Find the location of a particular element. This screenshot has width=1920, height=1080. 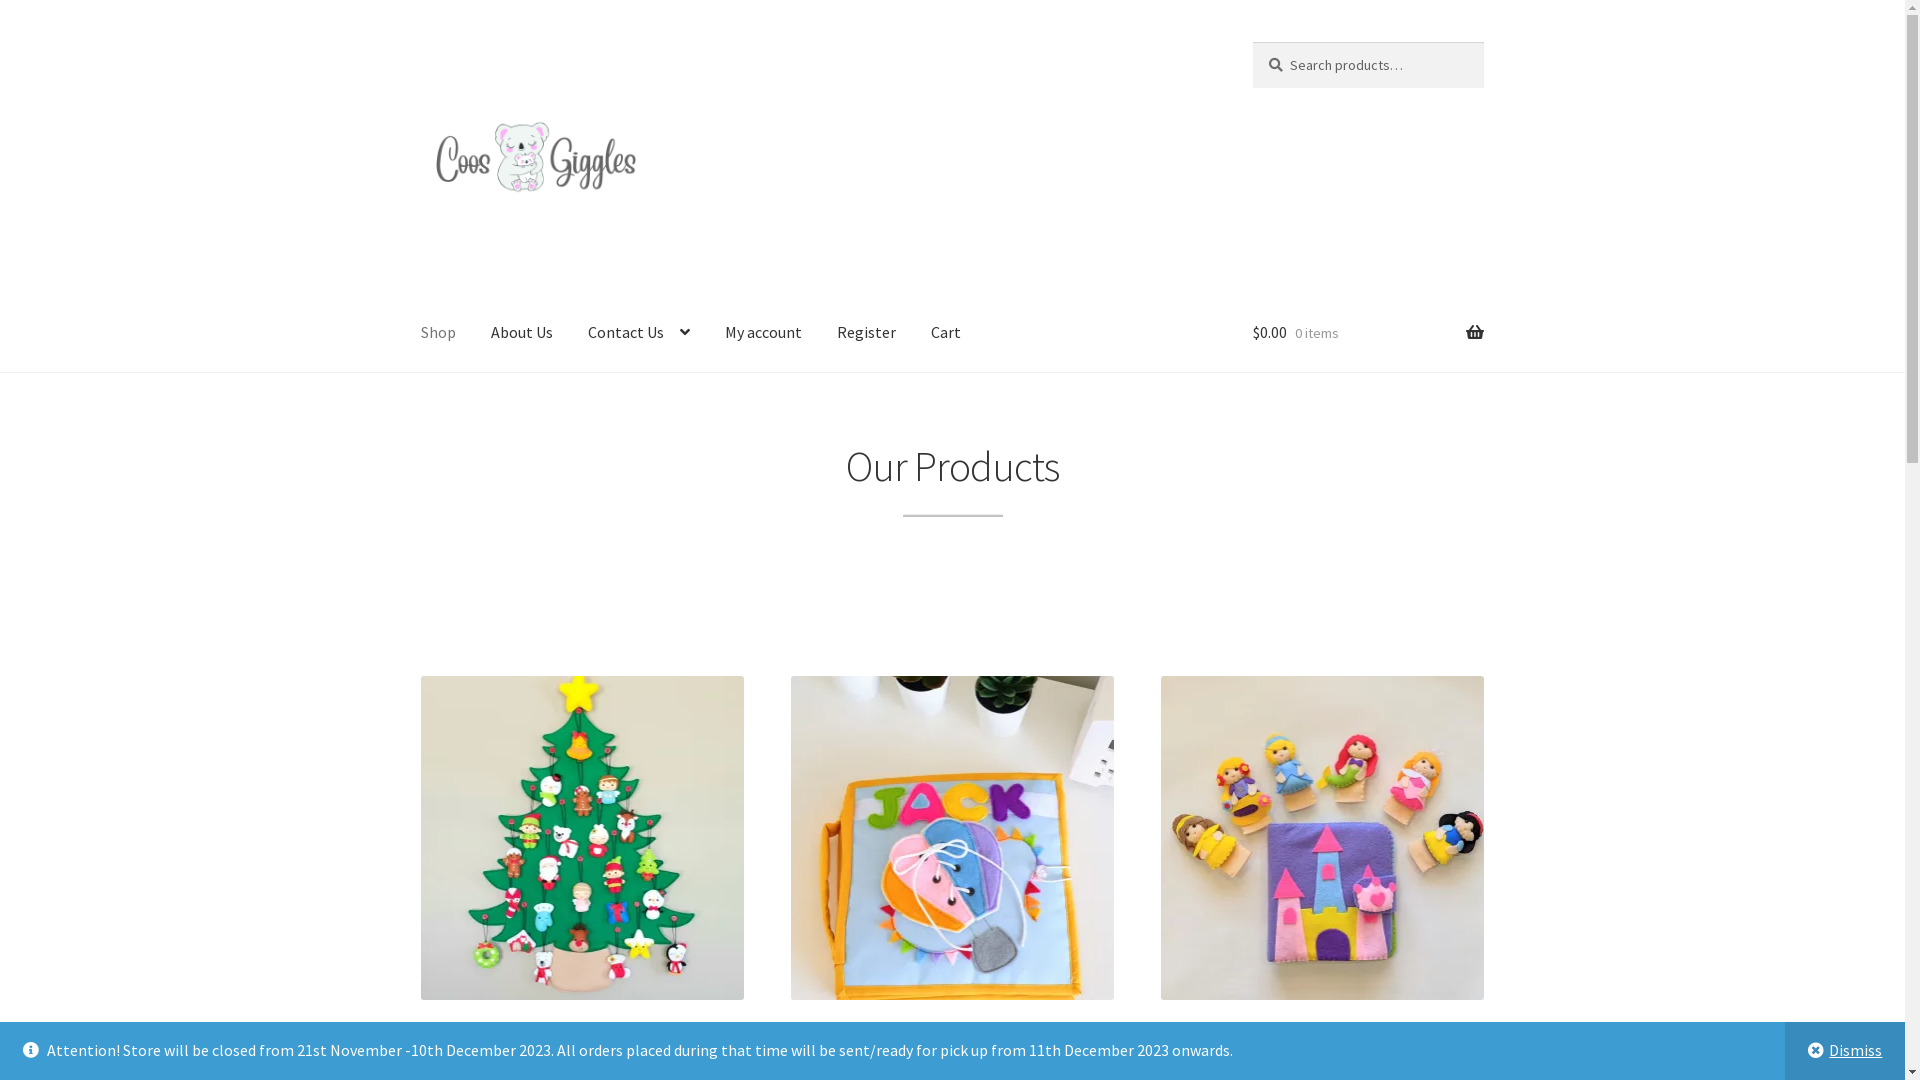

Quiet Books (9) is located at coordinates (953, 859).